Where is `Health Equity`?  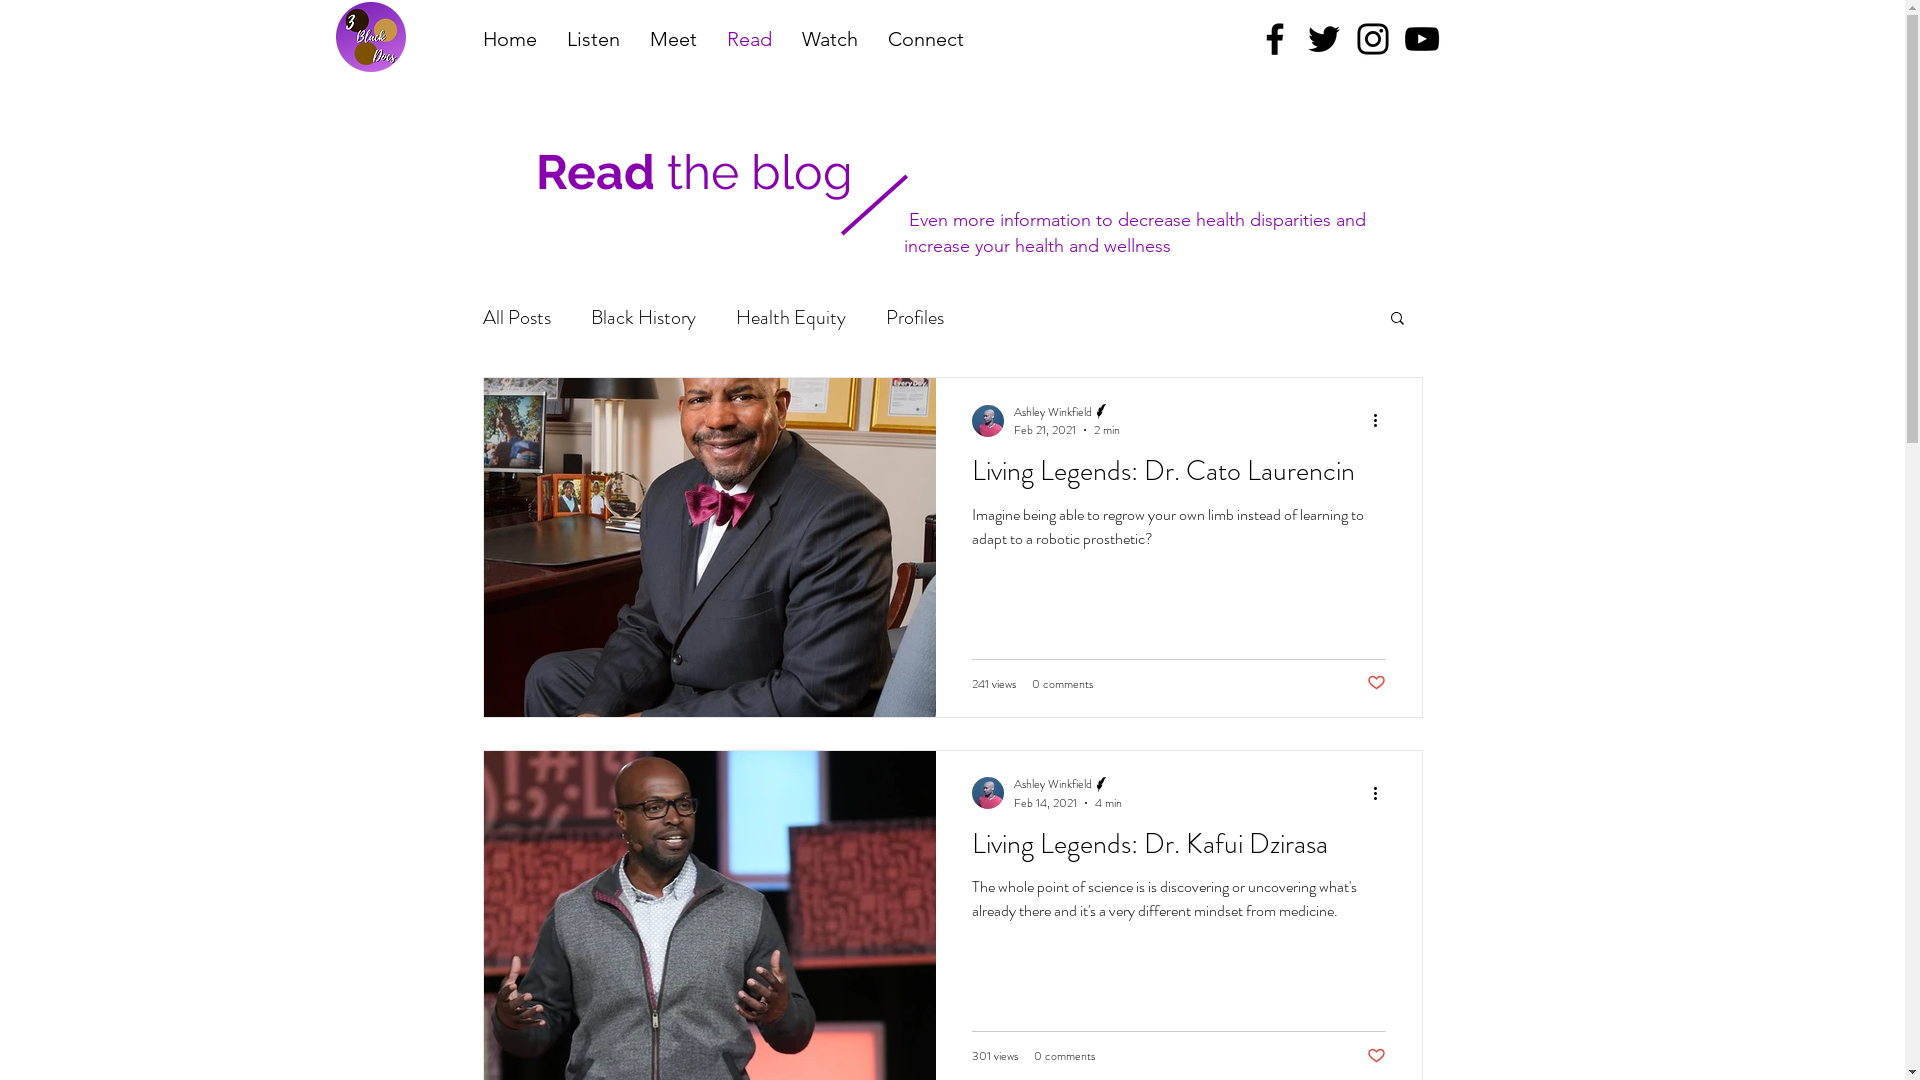
Health Equity is located at coordinates (791, 316).